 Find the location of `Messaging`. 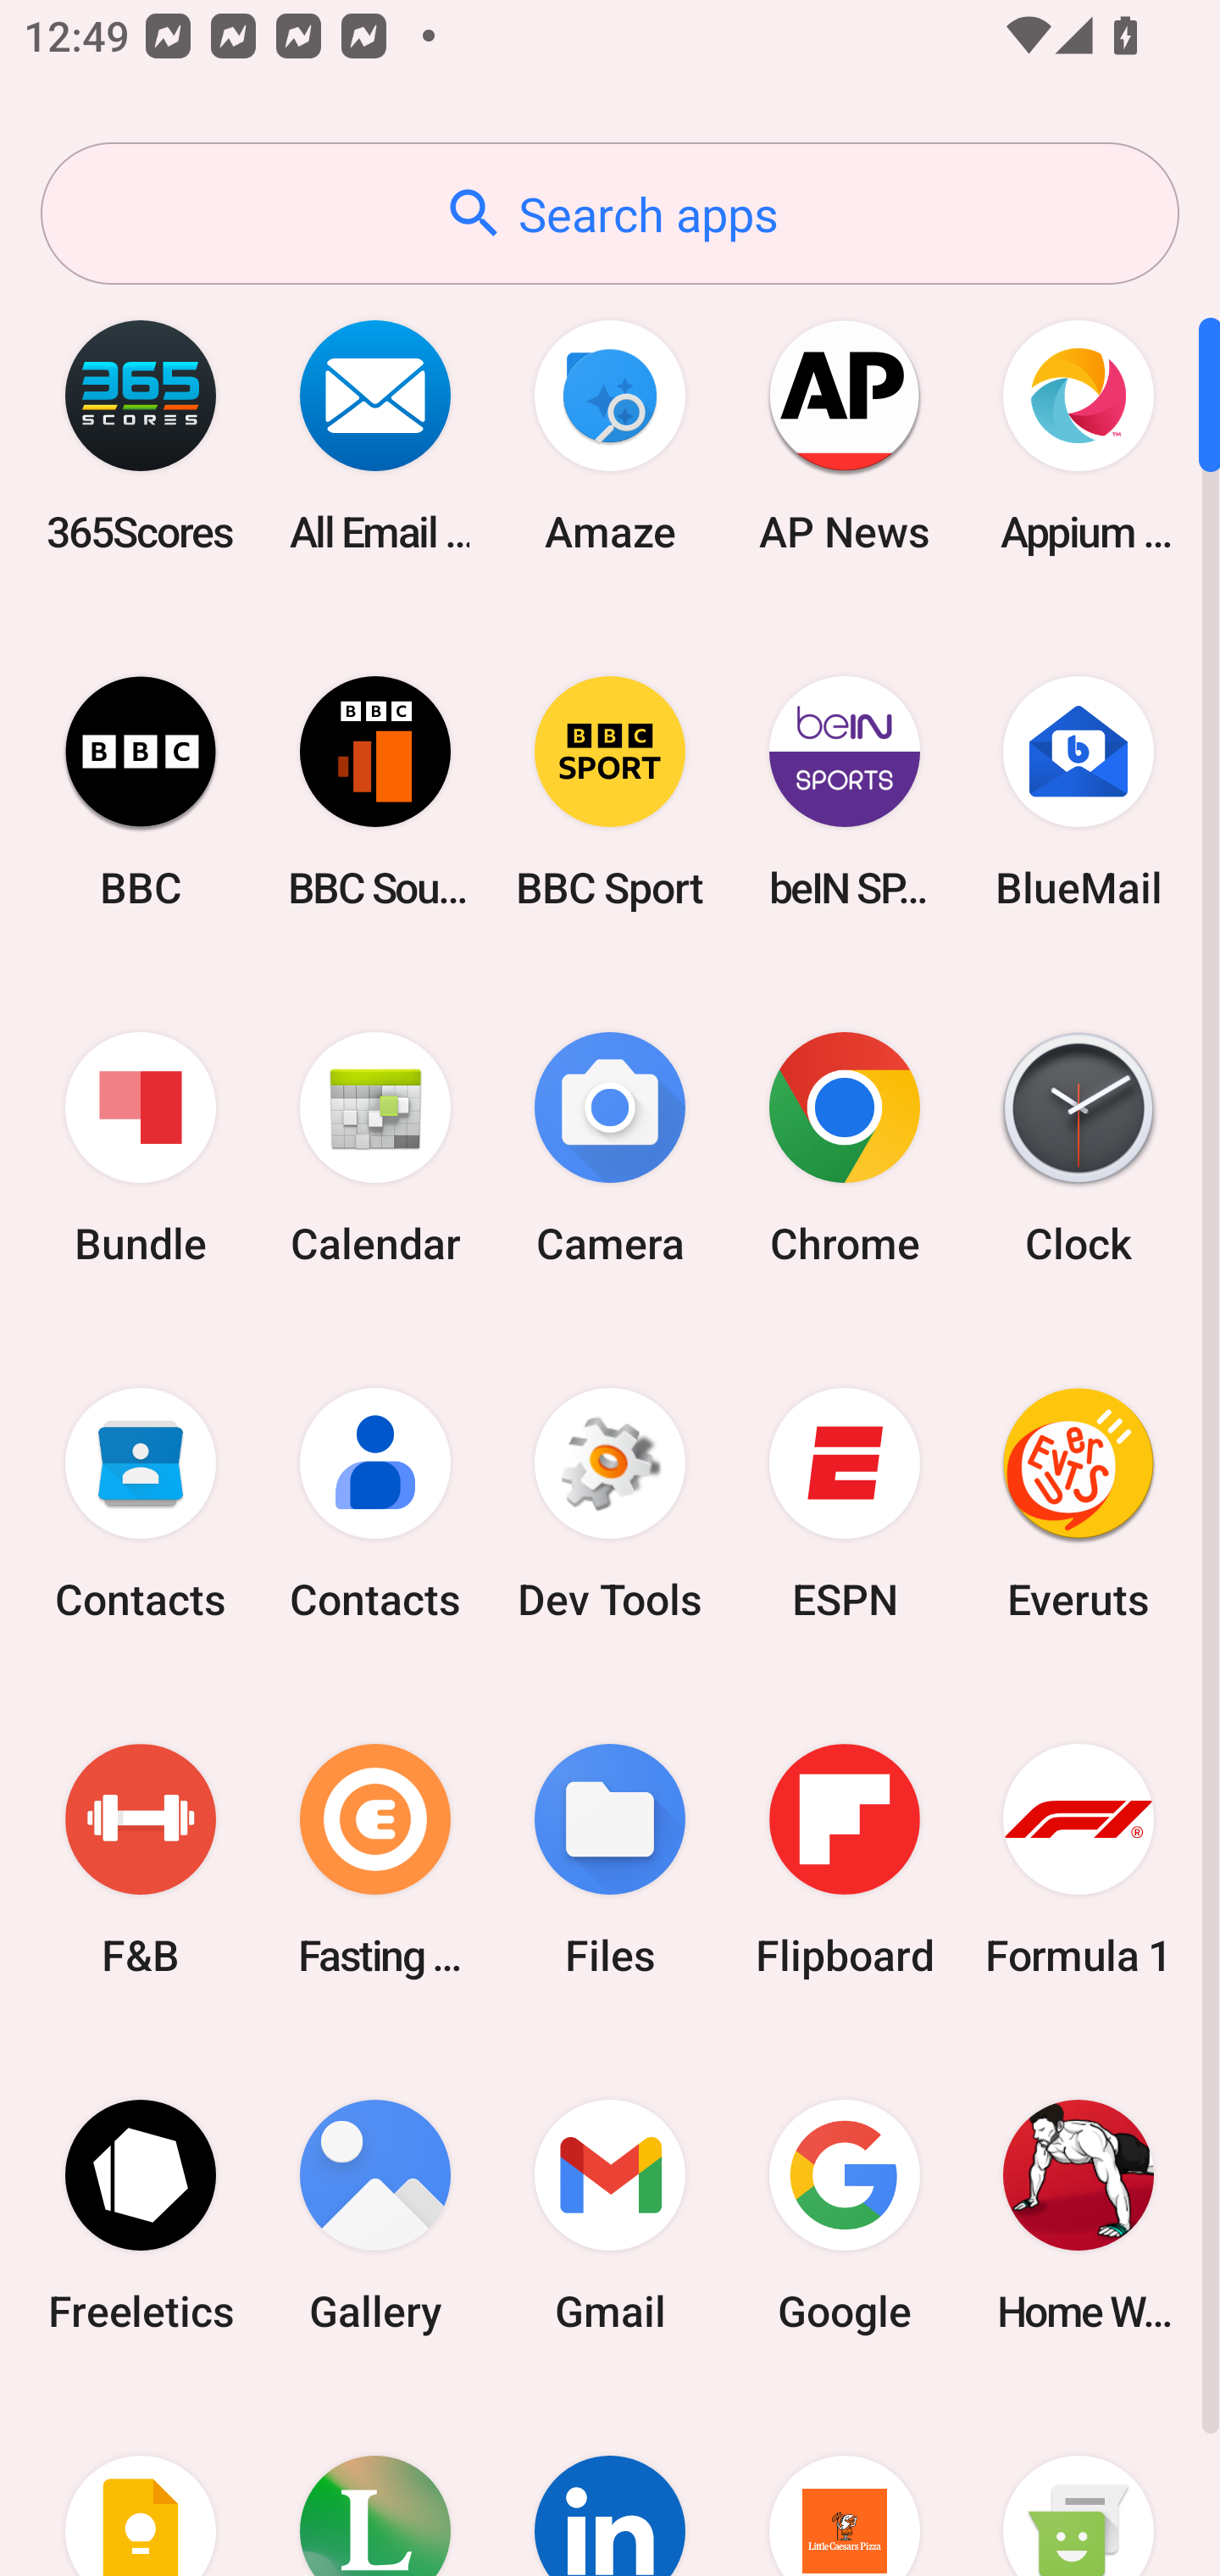

Messaging is located at coordinates (1079, 2484).